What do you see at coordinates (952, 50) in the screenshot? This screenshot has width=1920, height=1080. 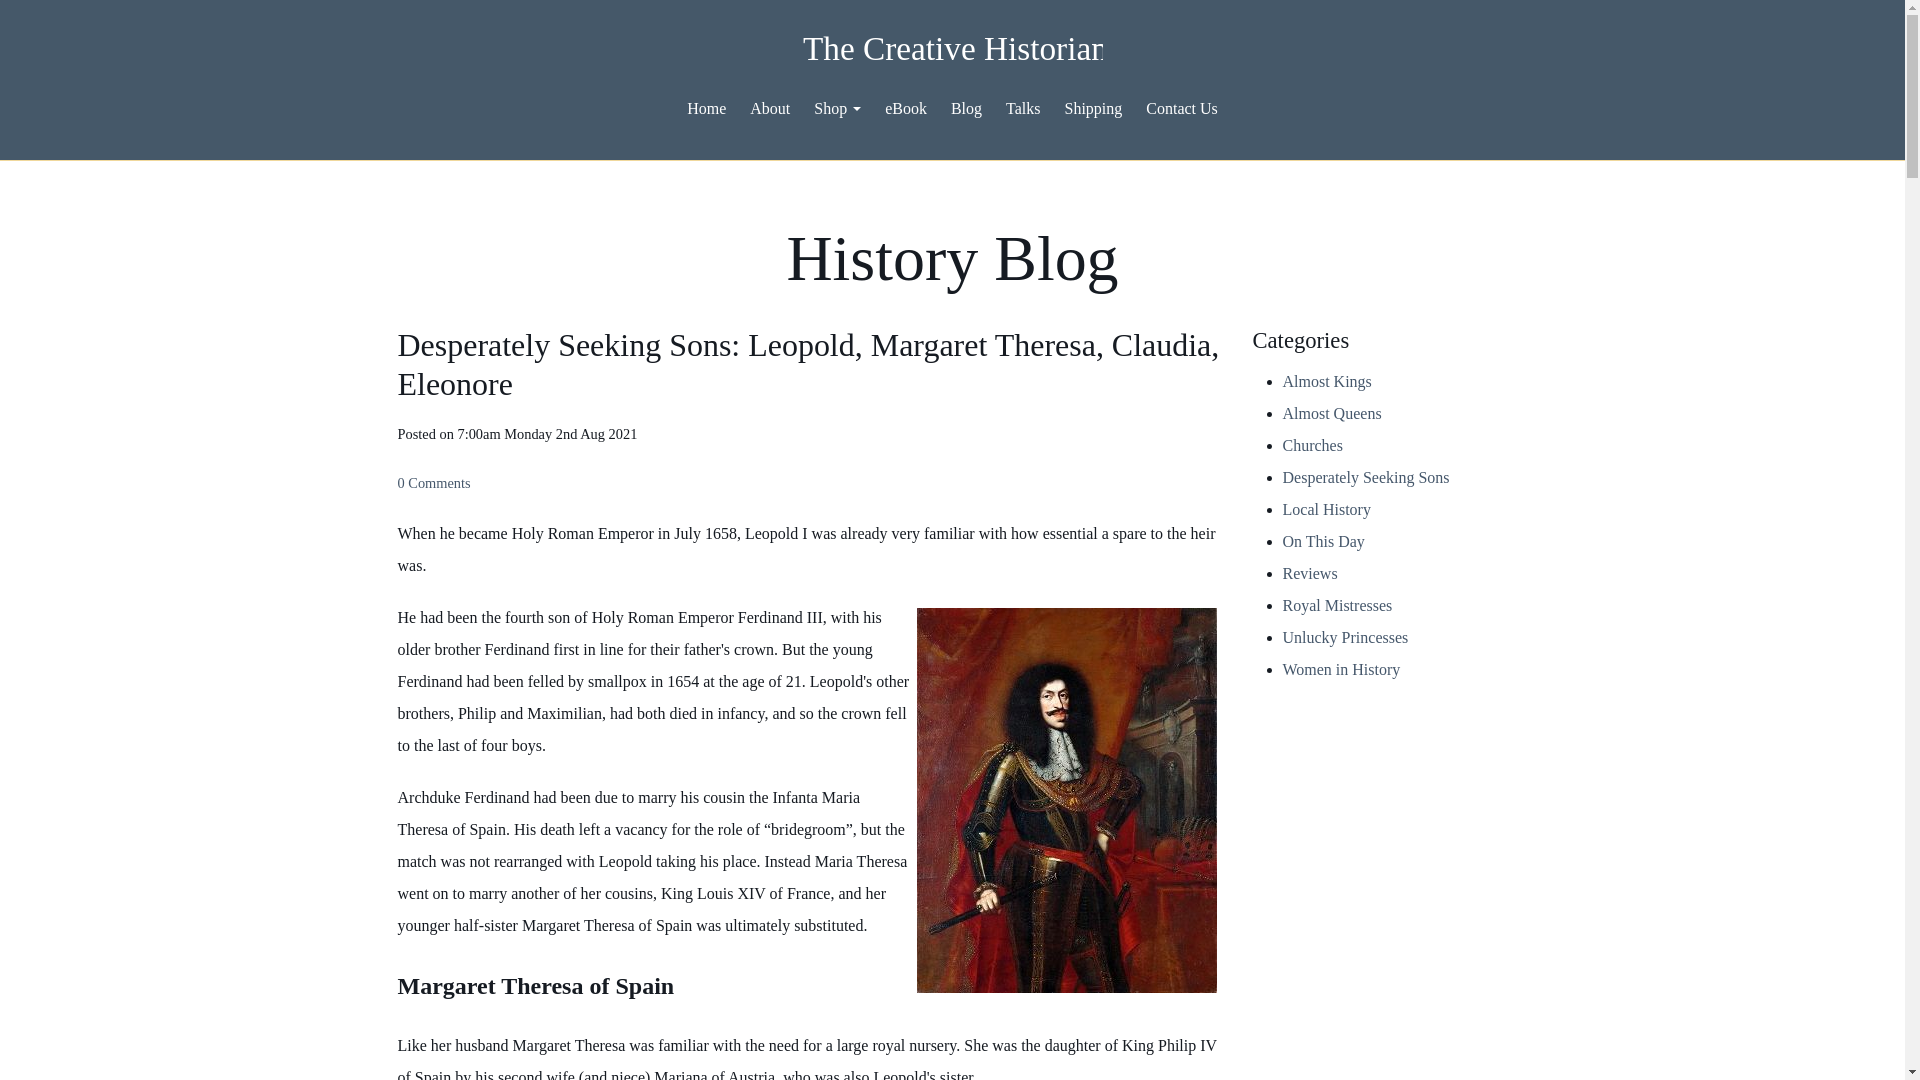 I see `The Creative Historian` at bounding box center [952, 50].